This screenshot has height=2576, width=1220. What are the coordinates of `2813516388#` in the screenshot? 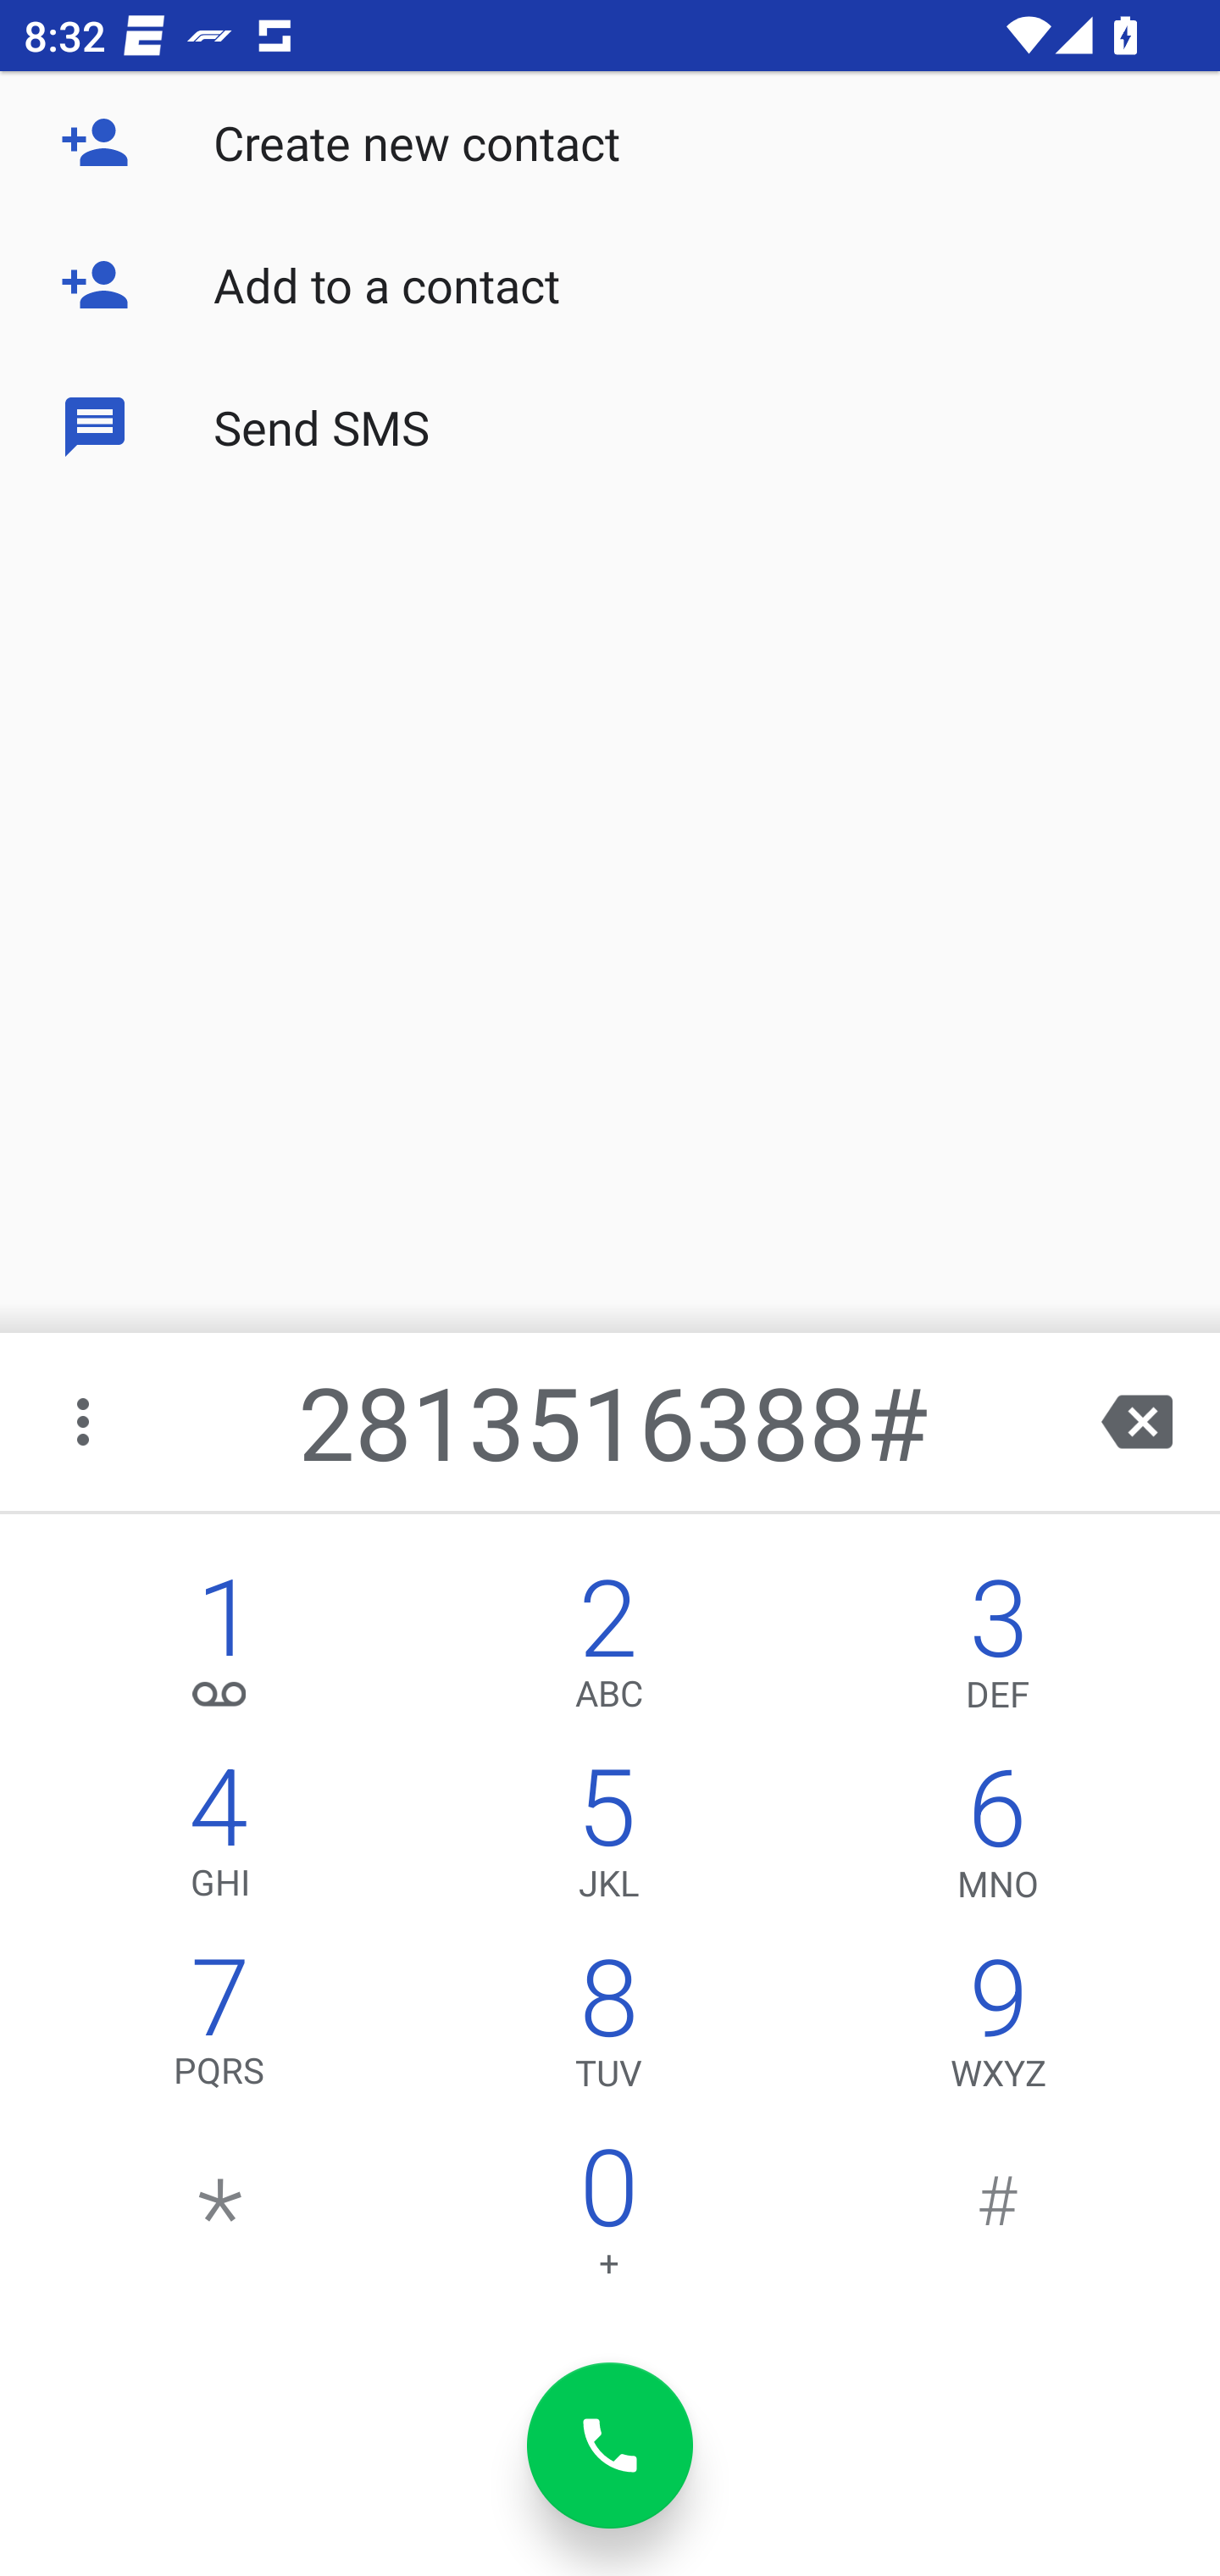 It's located at (613, 1422).